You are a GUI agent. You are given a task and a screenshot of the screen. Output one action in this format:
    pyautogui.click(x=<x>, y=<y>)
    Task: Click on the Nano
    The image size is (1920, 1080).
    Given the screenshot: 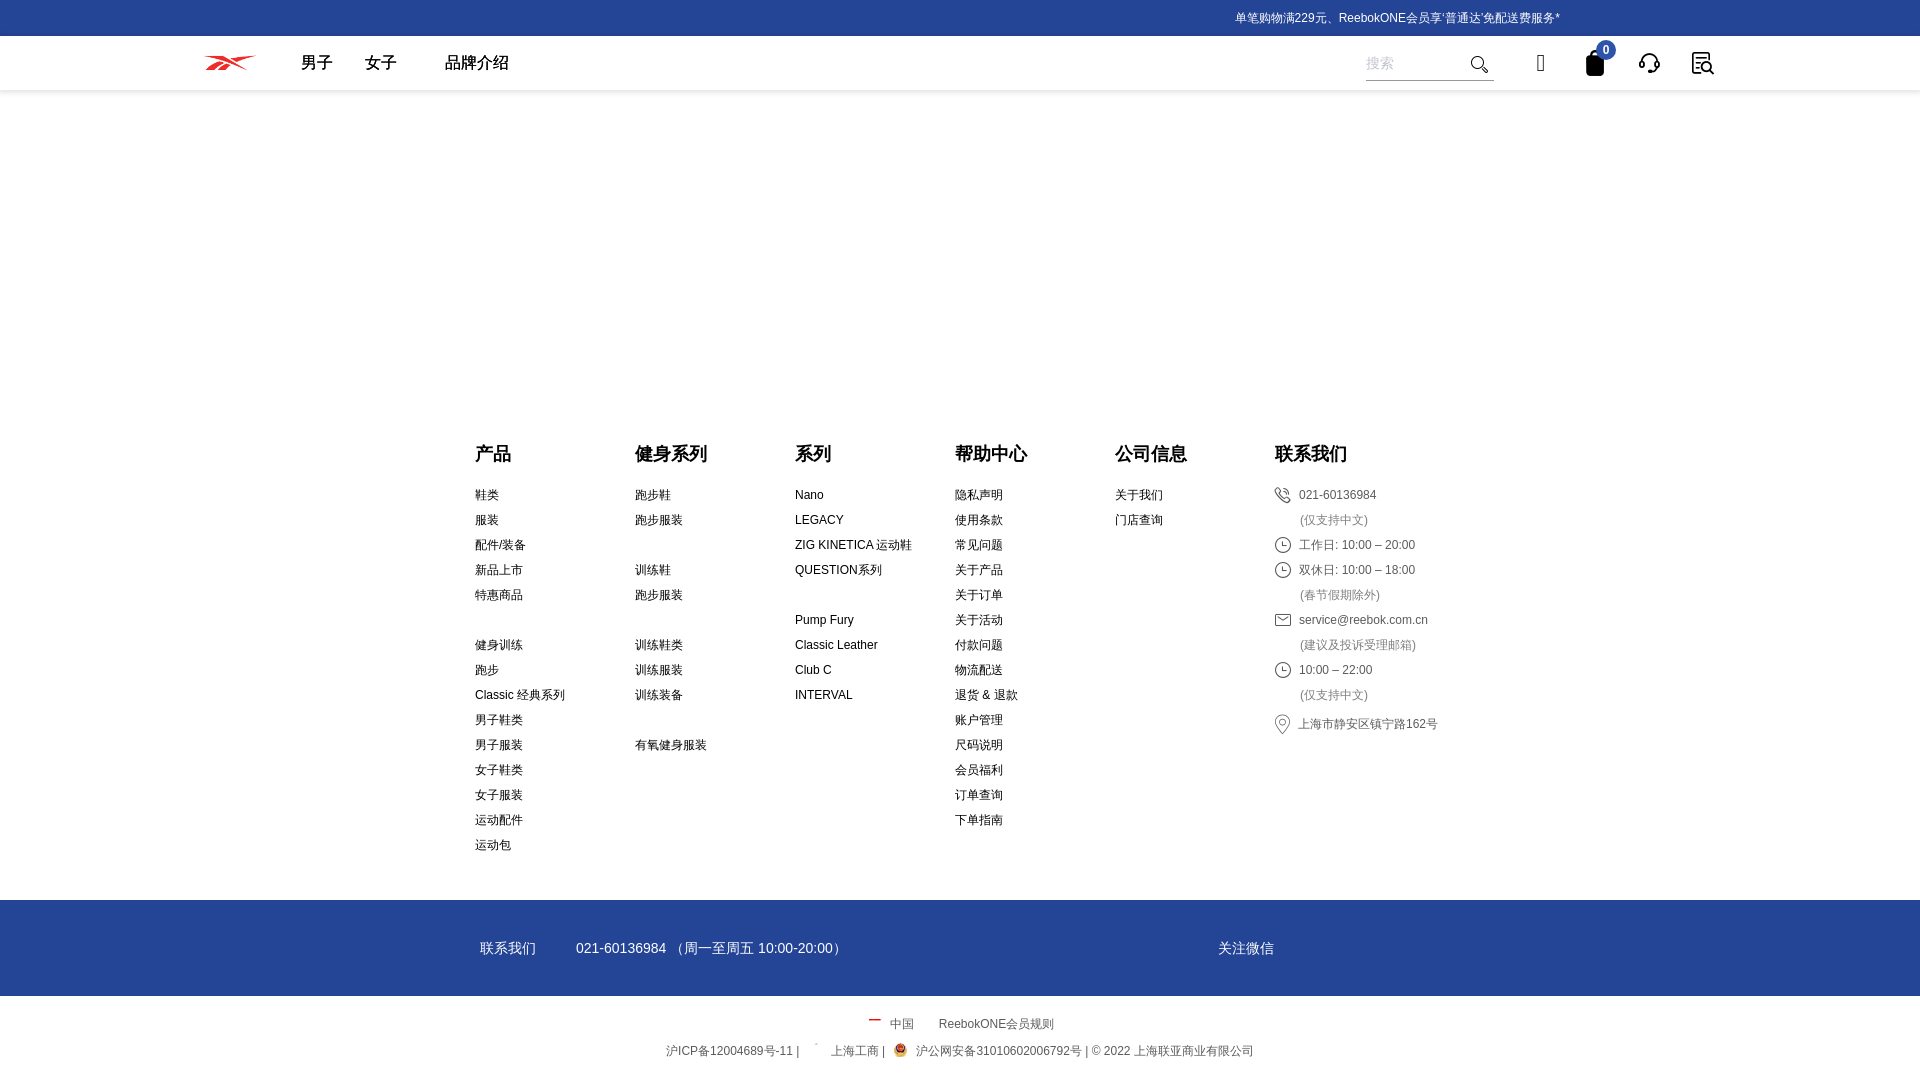 What is the action you would take?
    pyautogui.click(x=808, y=495)
    